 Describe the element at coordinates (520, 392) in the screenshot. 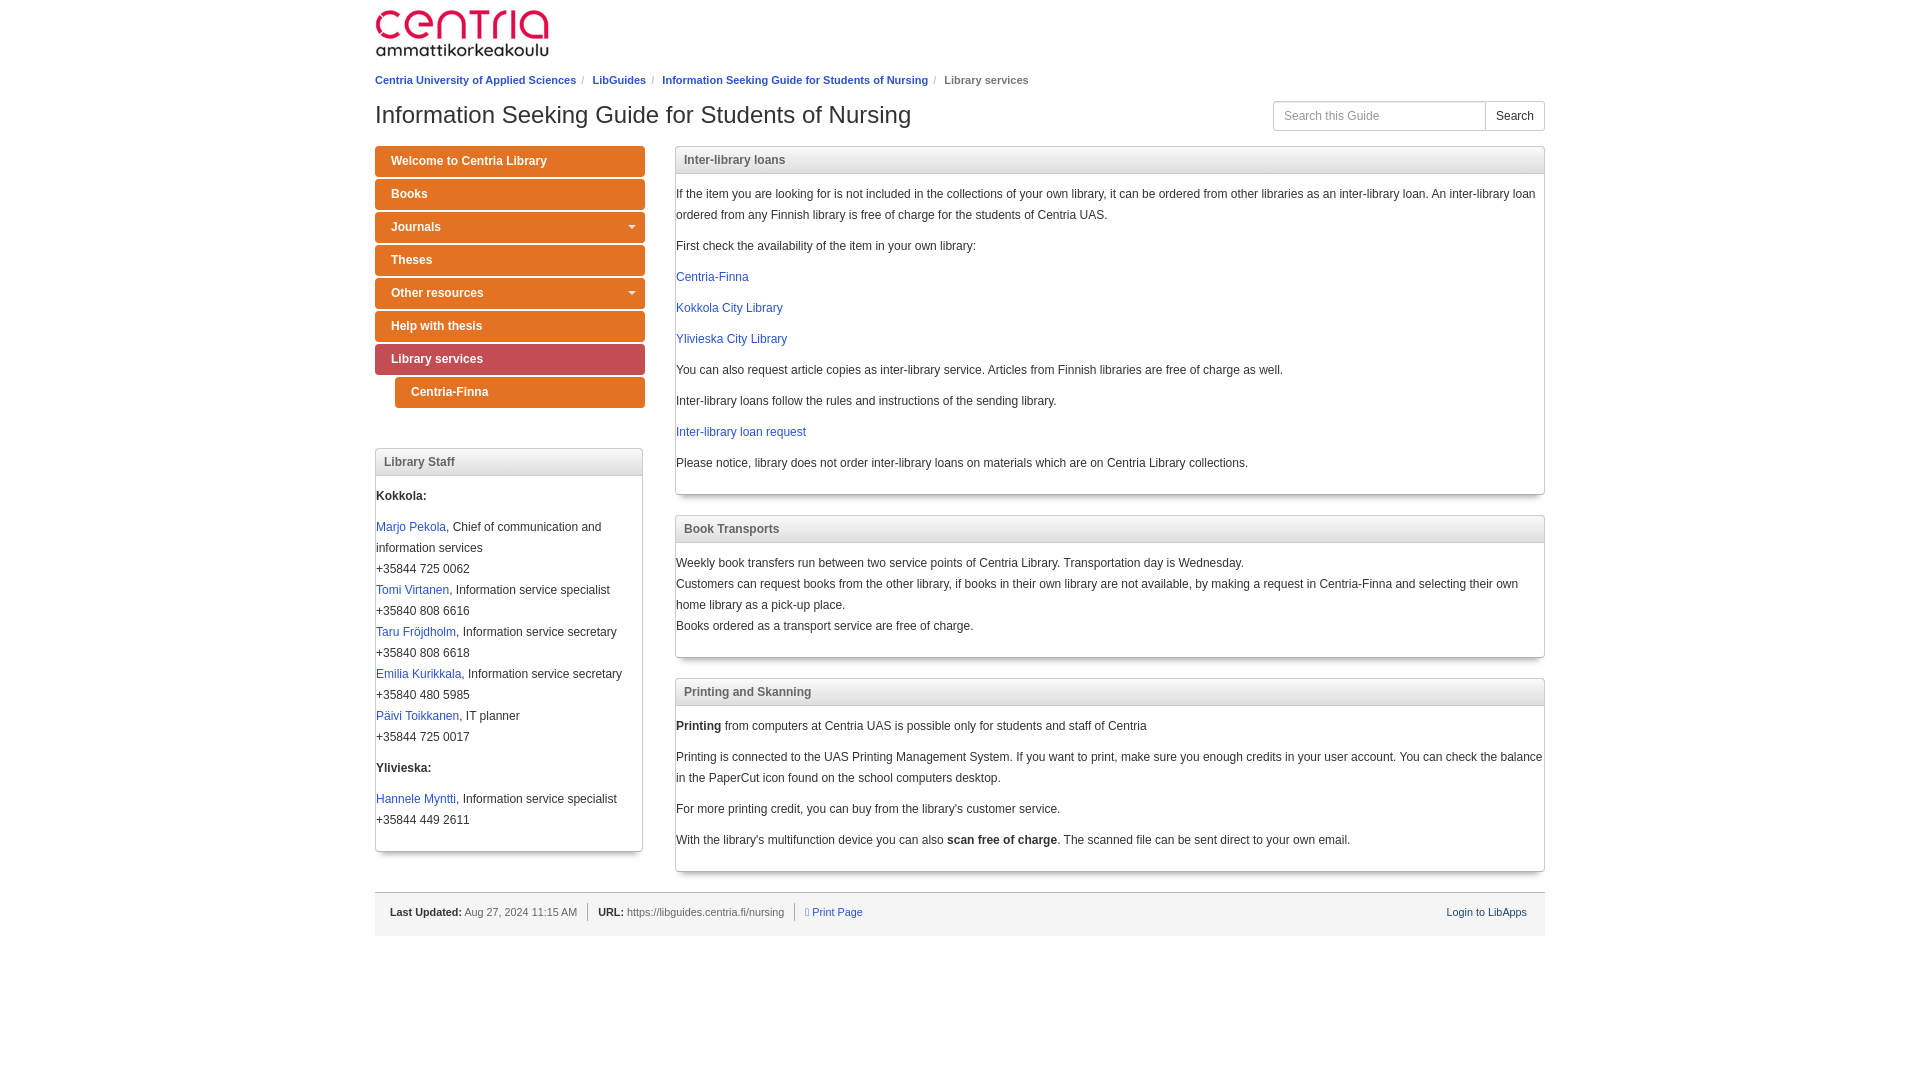

I see `Centria-Finna` at that location.